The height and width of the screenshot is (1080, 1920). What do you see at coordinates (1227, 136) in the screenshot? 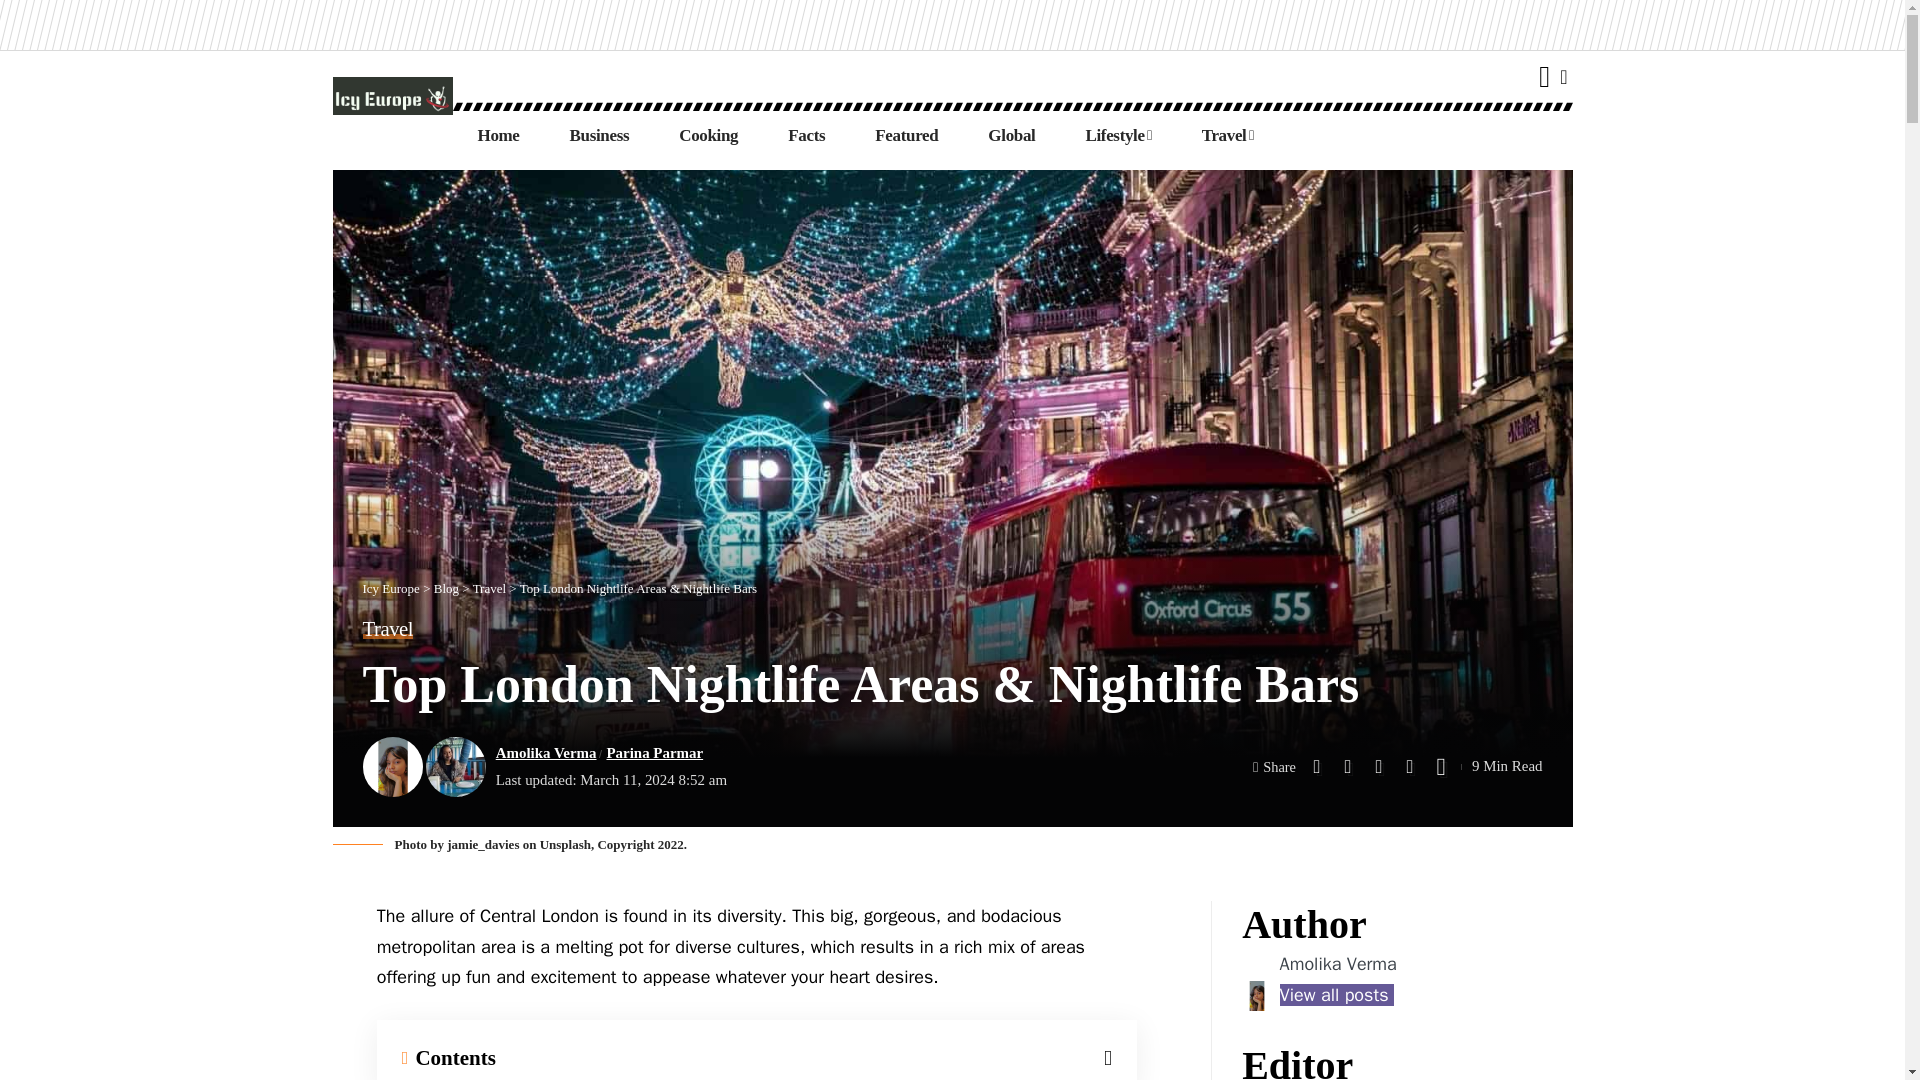
I see `Travel` at bounding box center [1227, 136].